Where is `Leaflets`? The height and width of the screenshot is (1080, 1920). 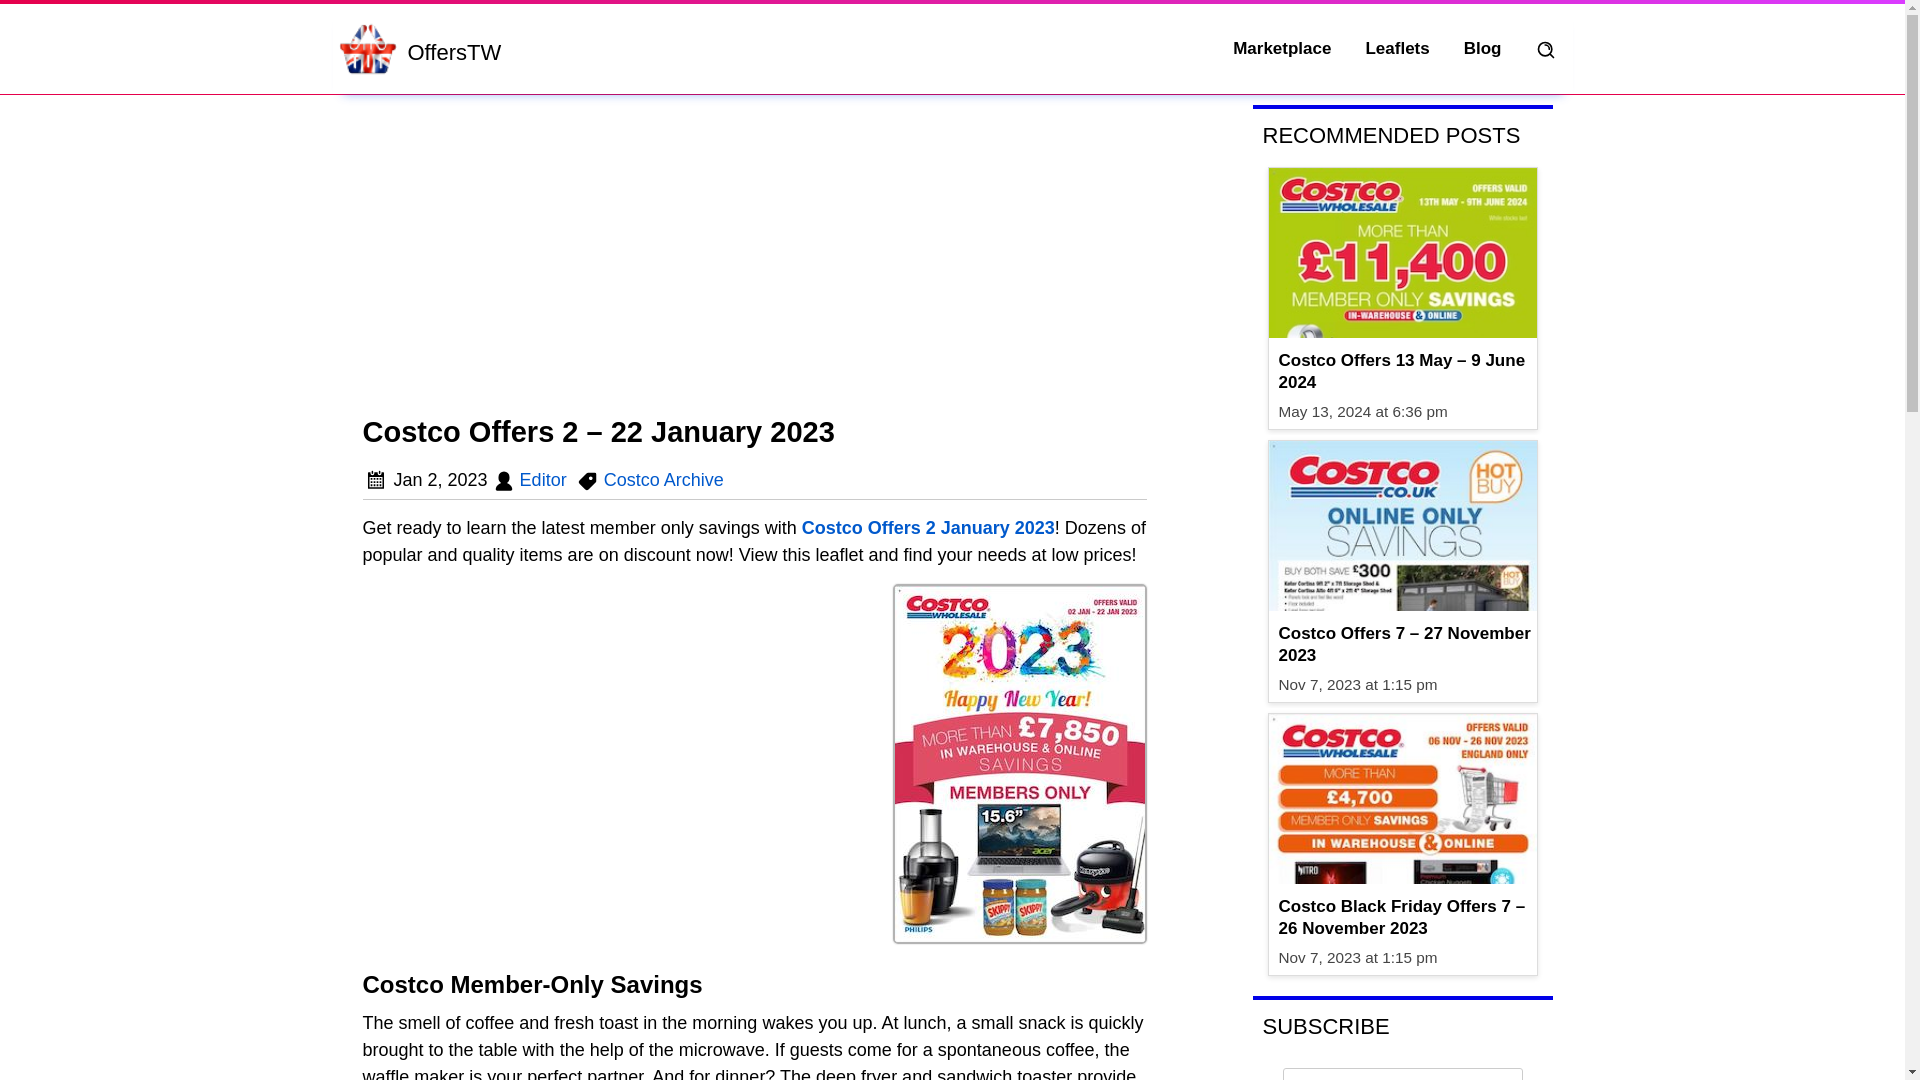 Leaflets is located at coordinates (1396, 48).